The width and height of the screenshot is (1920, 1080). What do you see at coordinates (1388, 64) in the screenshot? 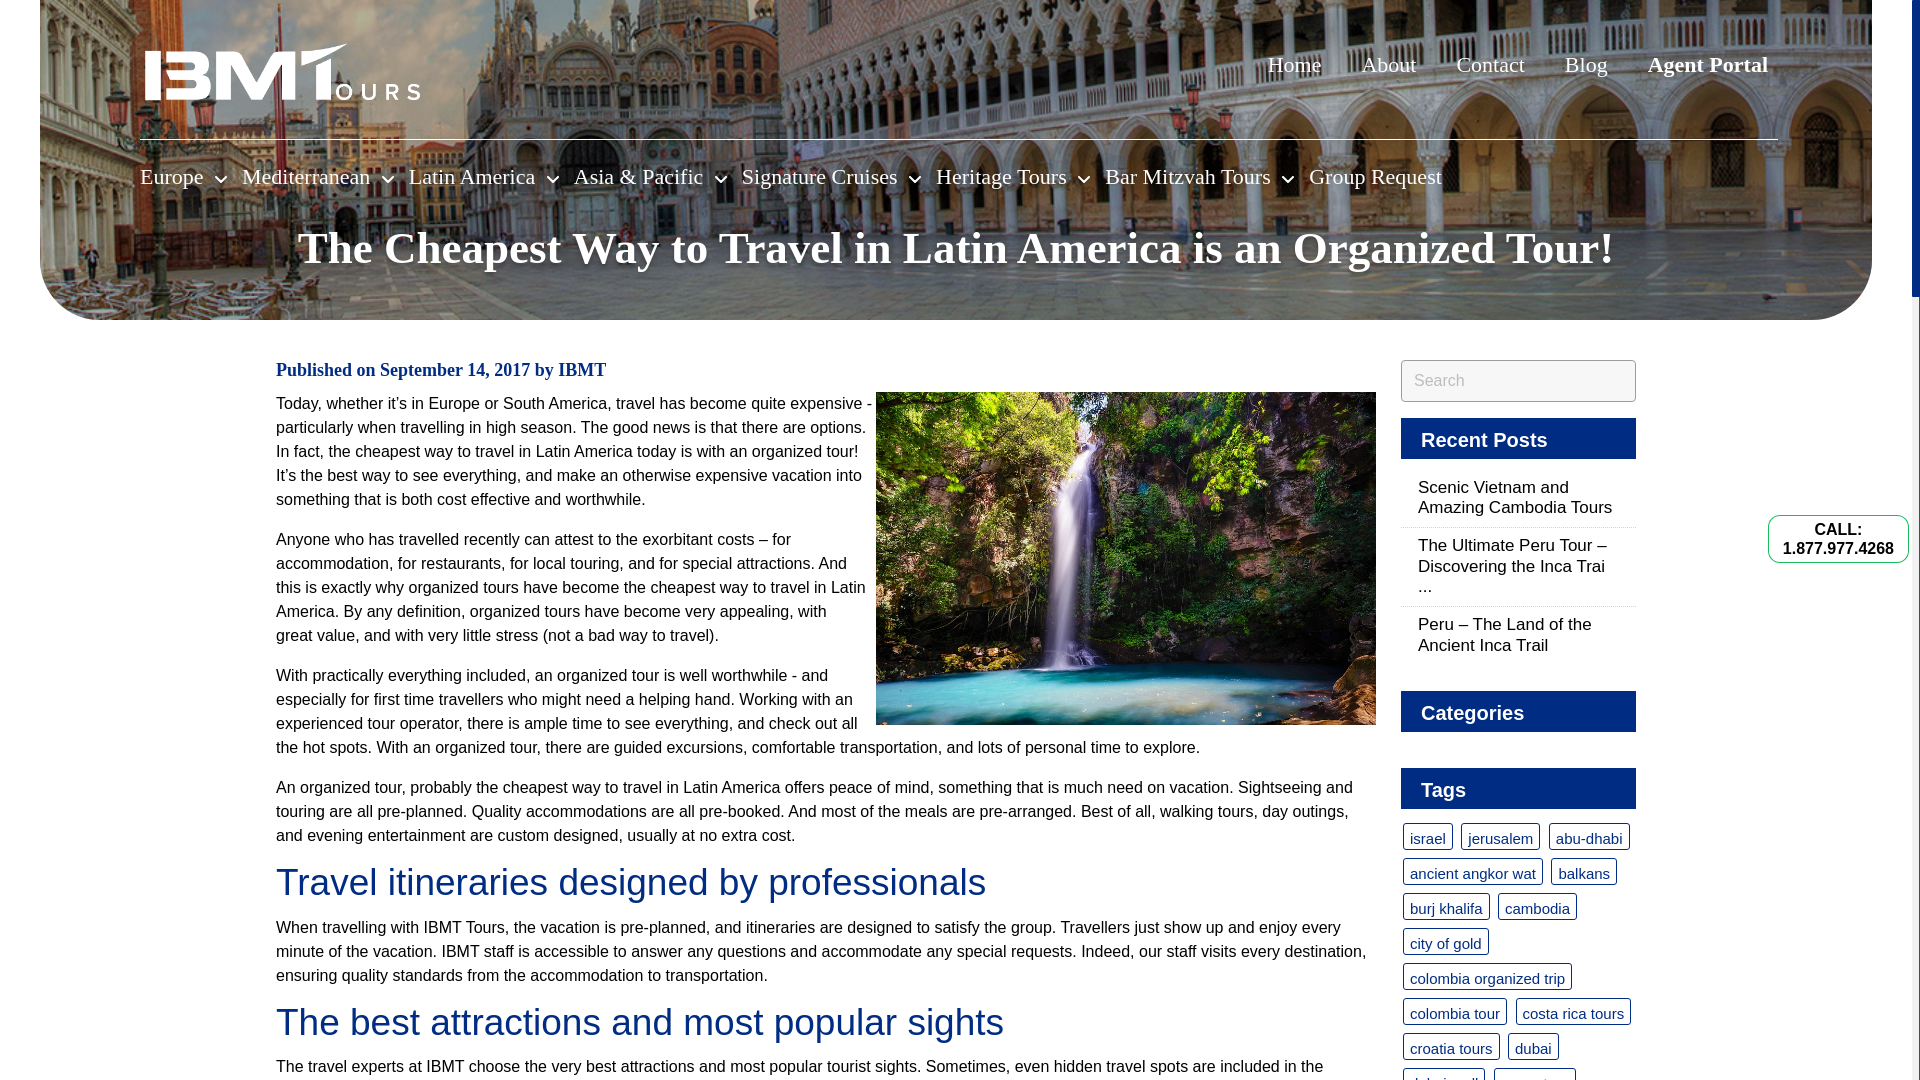
I see `About` at bounding box center [1388, 64].